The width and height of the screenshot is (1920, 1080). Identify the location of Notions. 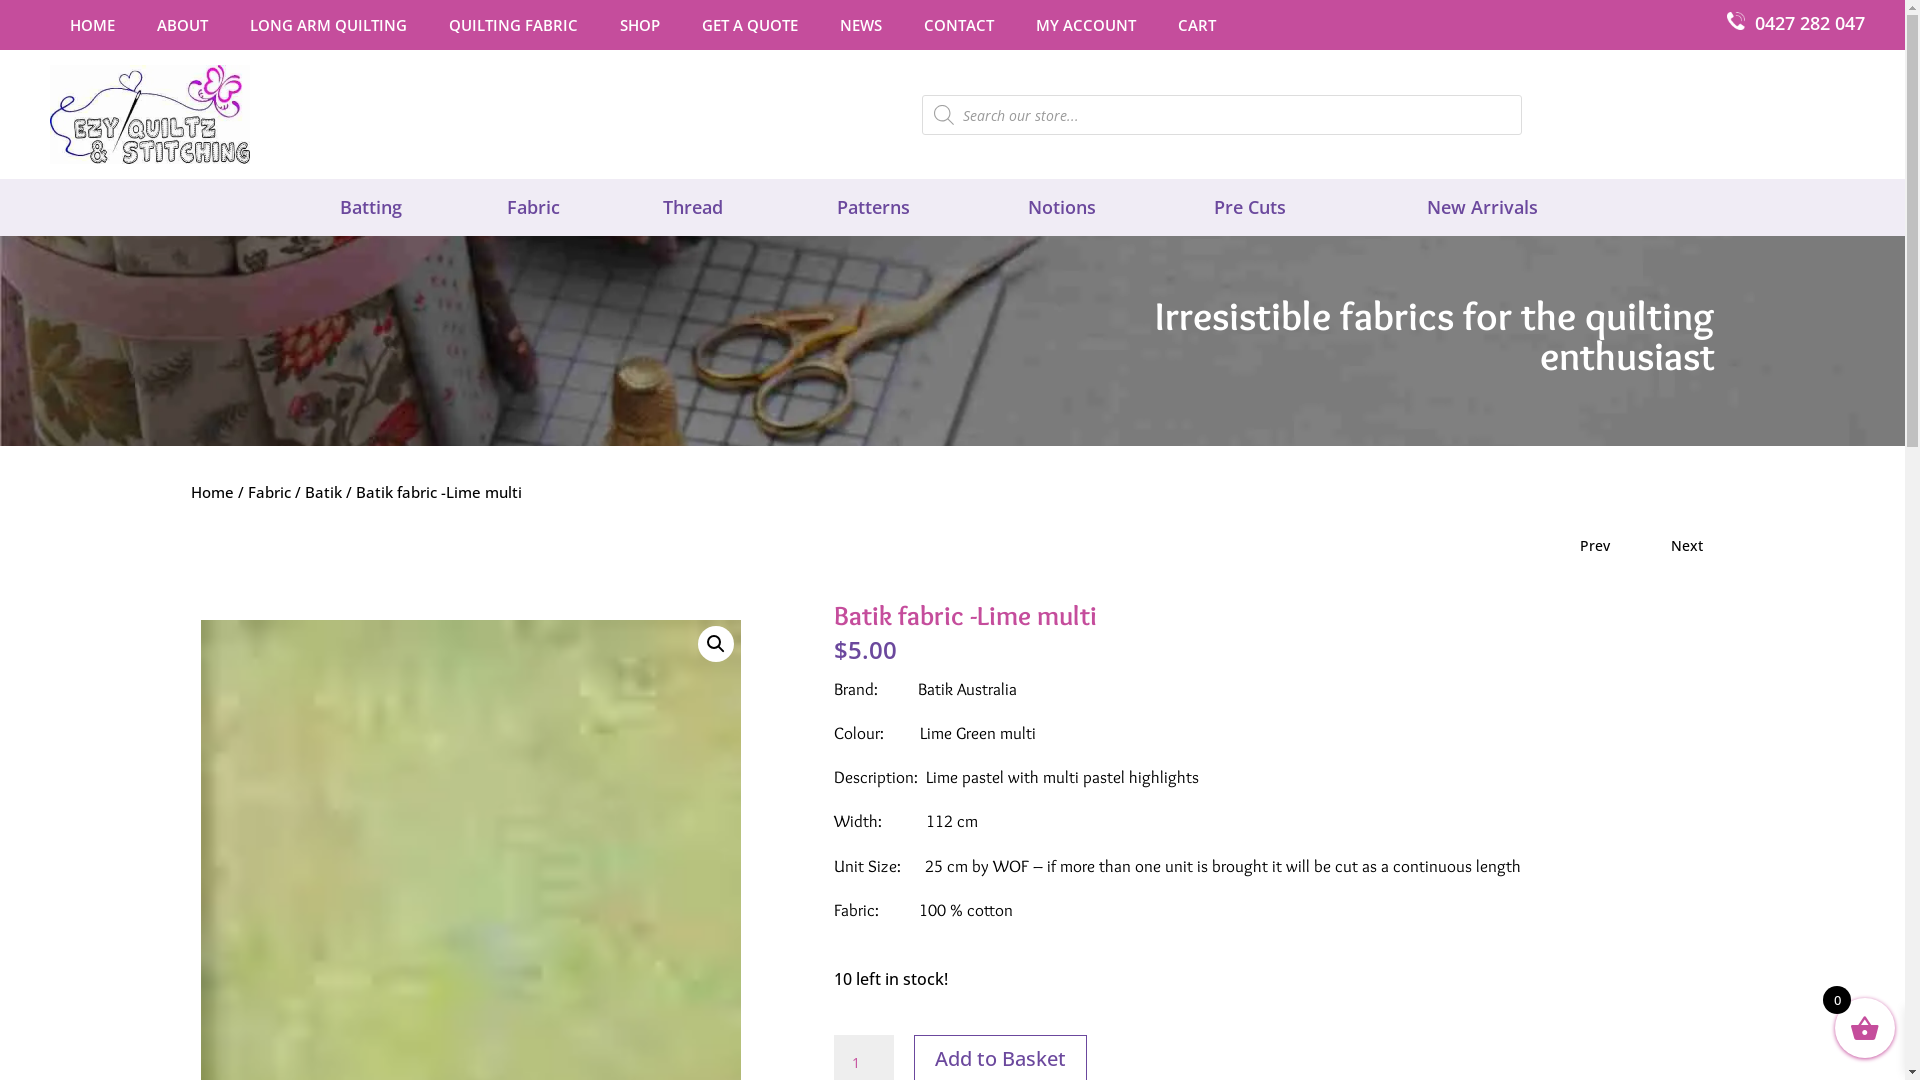
(1062, 207).